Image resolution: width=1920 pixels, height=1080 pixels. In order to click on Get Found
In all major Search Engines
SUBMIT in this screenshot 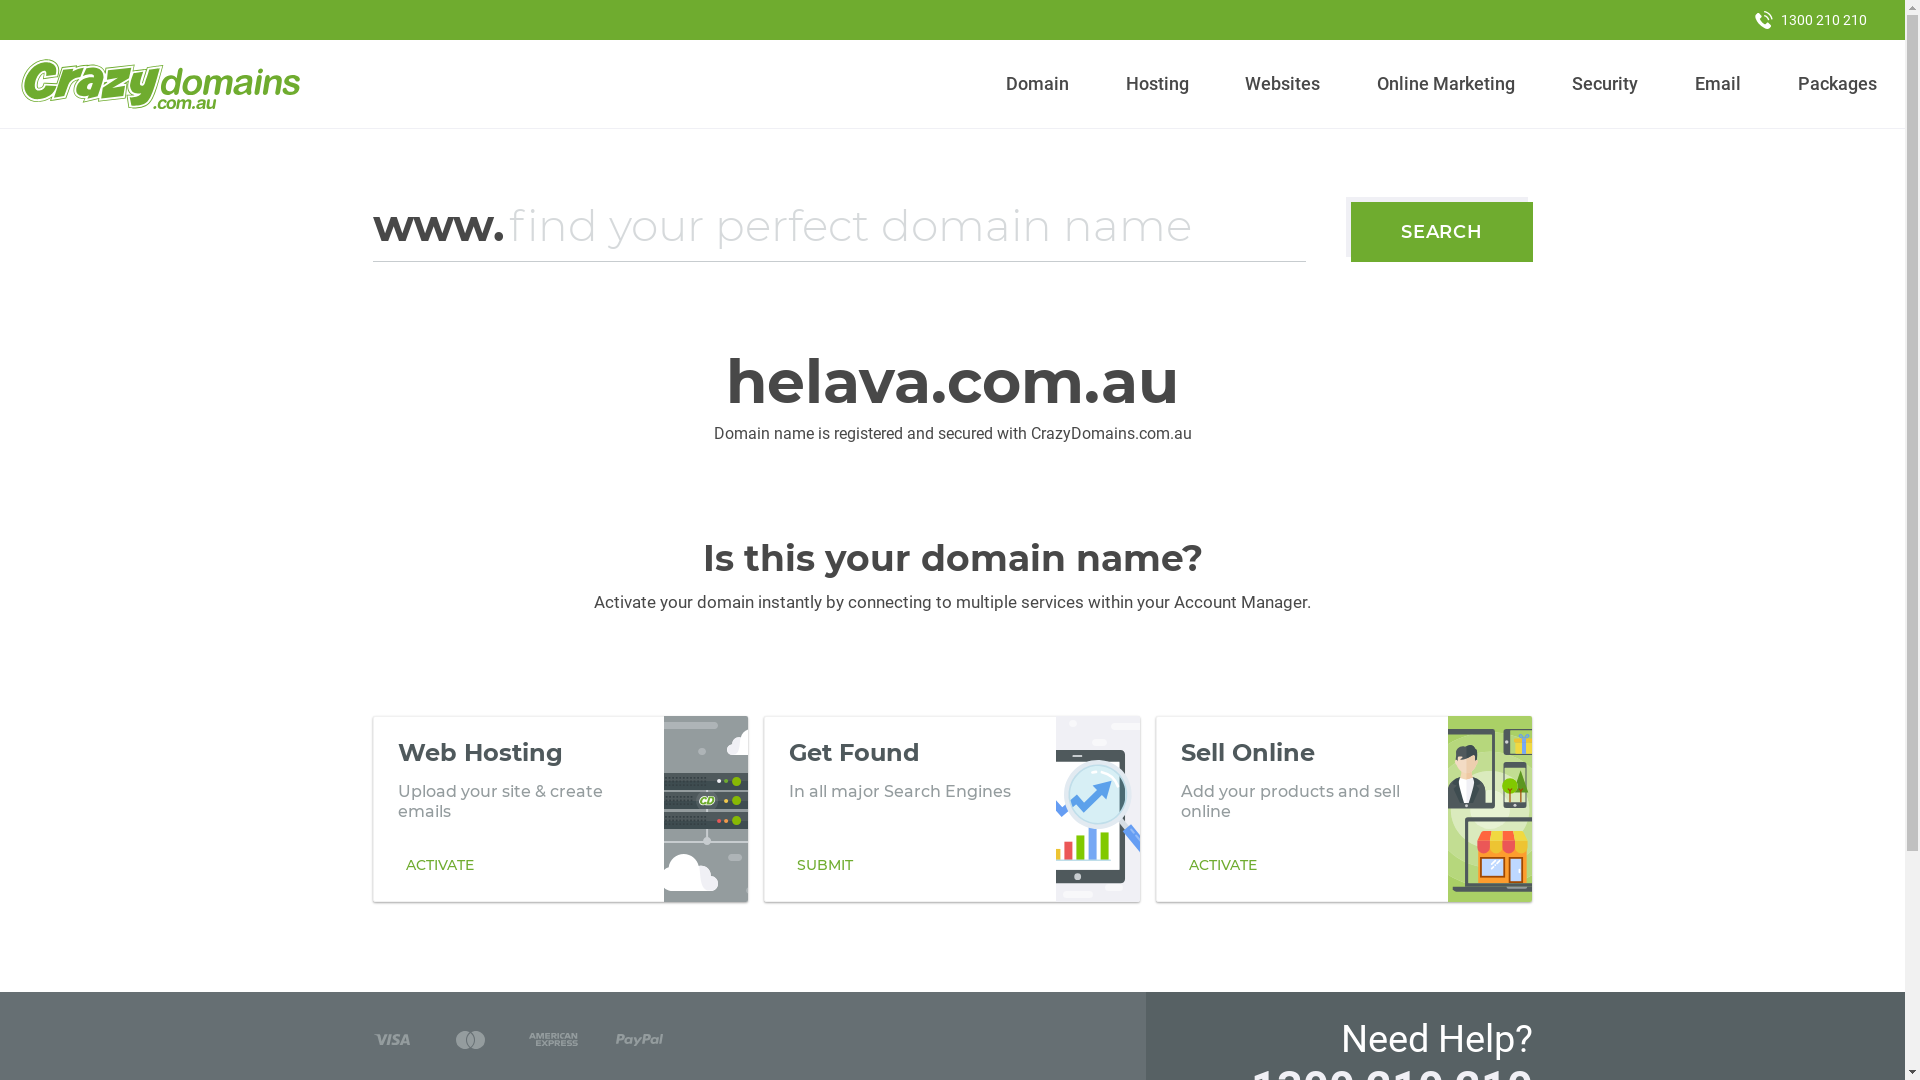, I will do `click(952, 809)`.